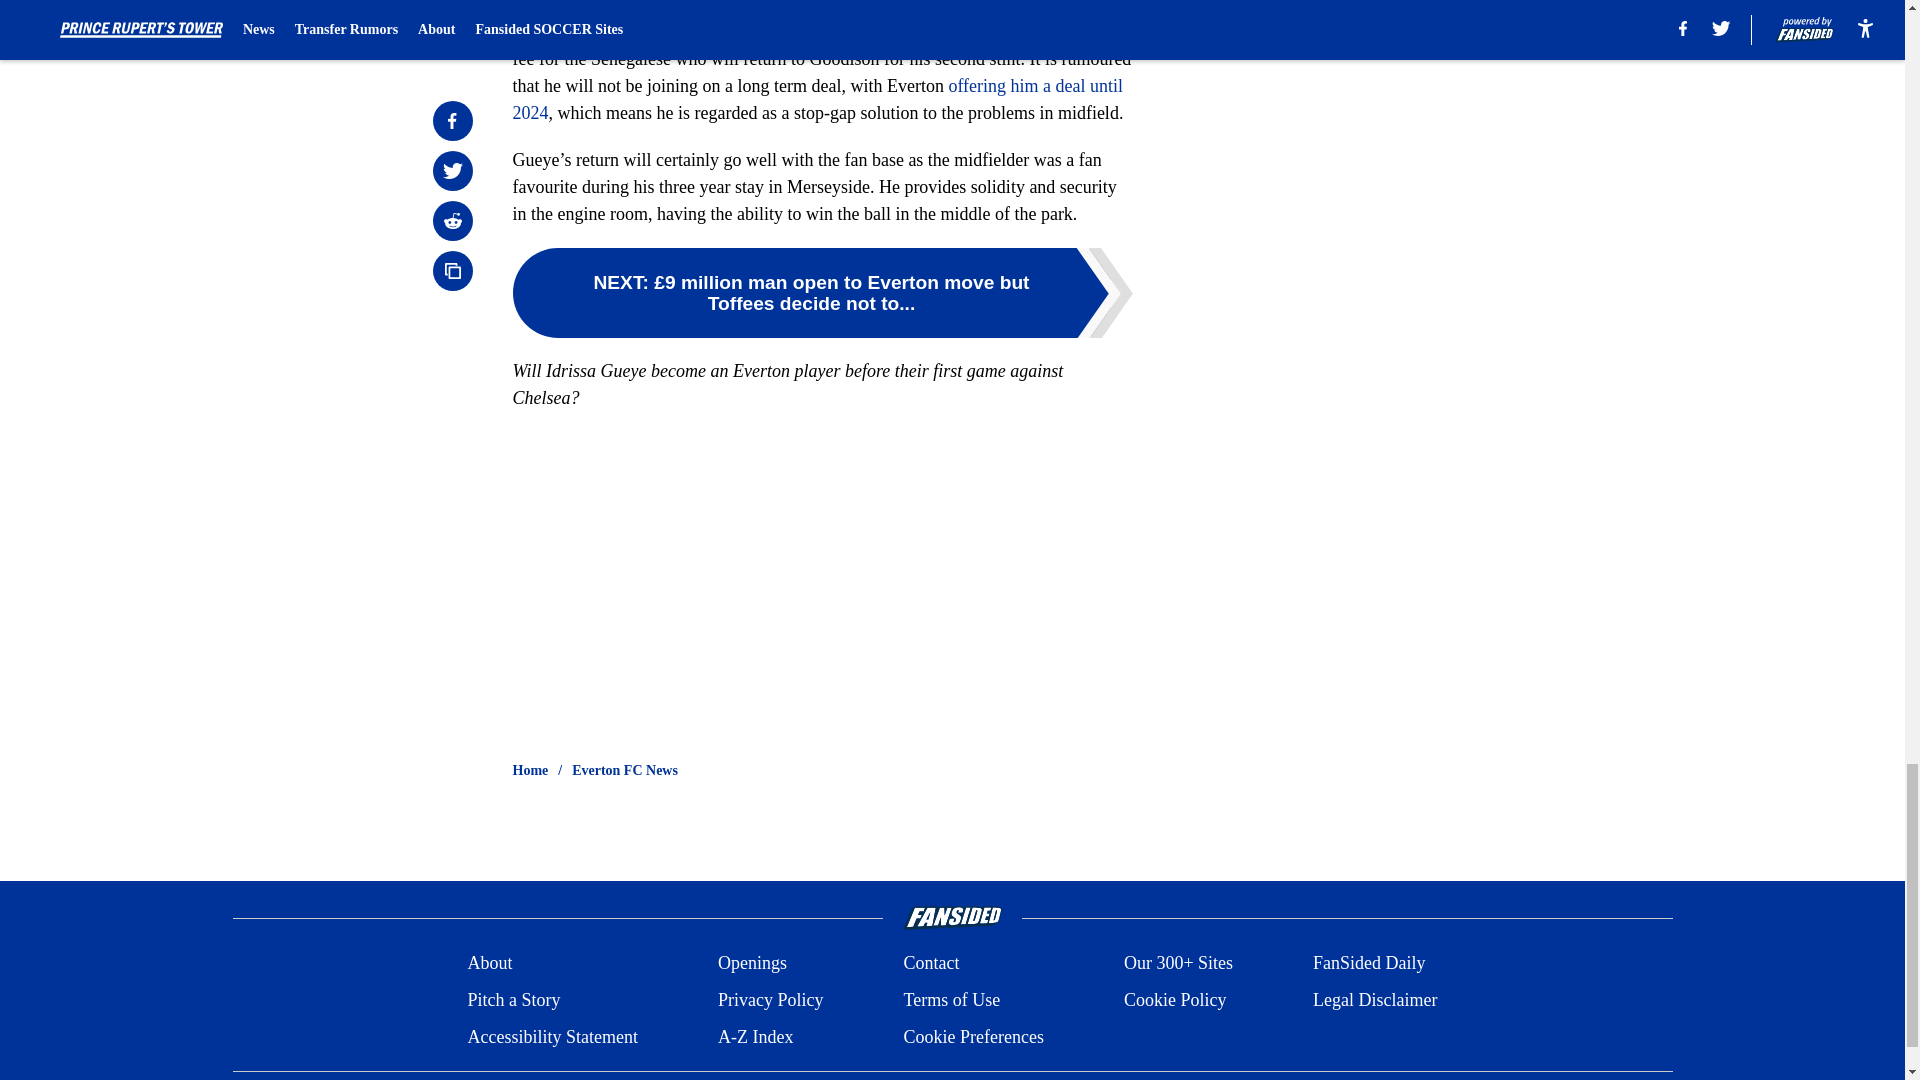  I want to click on Privacy Policy, so click(770, 1000).